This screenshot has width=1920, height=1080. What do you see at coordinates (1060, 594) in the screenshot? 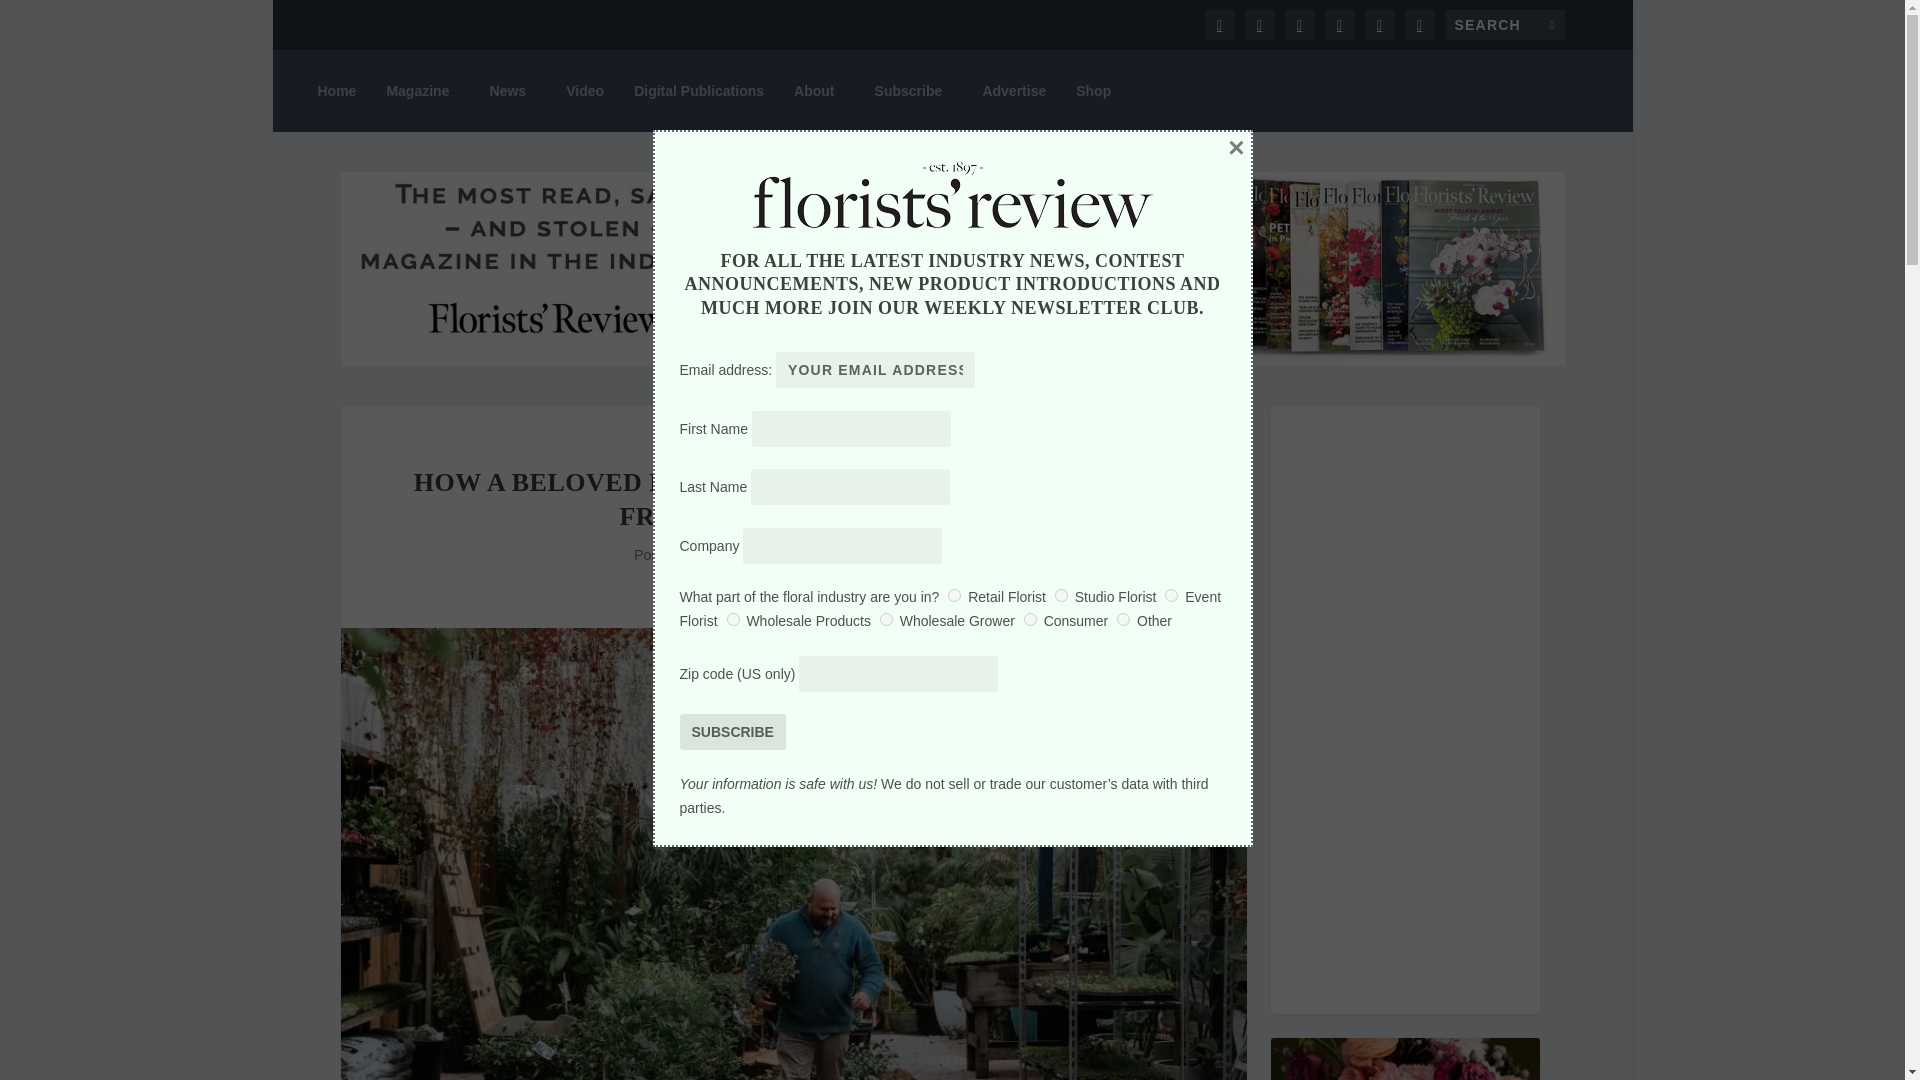
I see `Studio Florist` at bounding box center [1060, 594].